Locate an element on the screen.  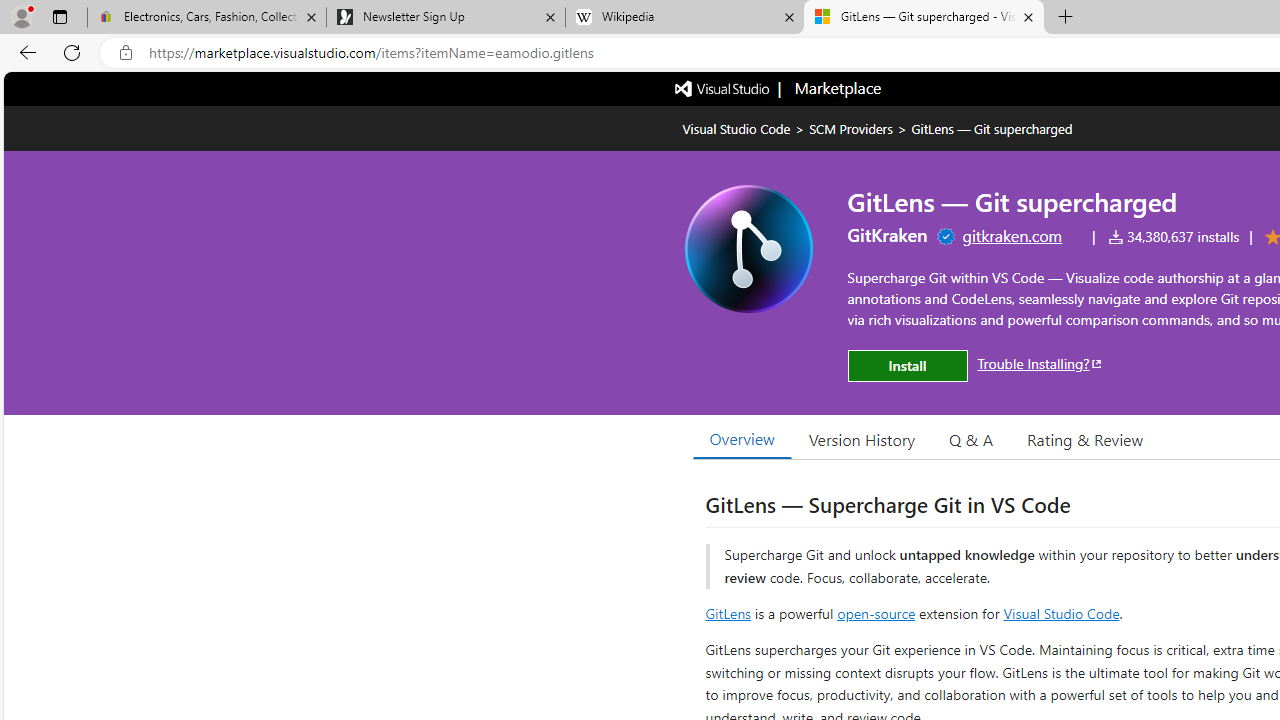
Overview is located at coordinates (742, 439).